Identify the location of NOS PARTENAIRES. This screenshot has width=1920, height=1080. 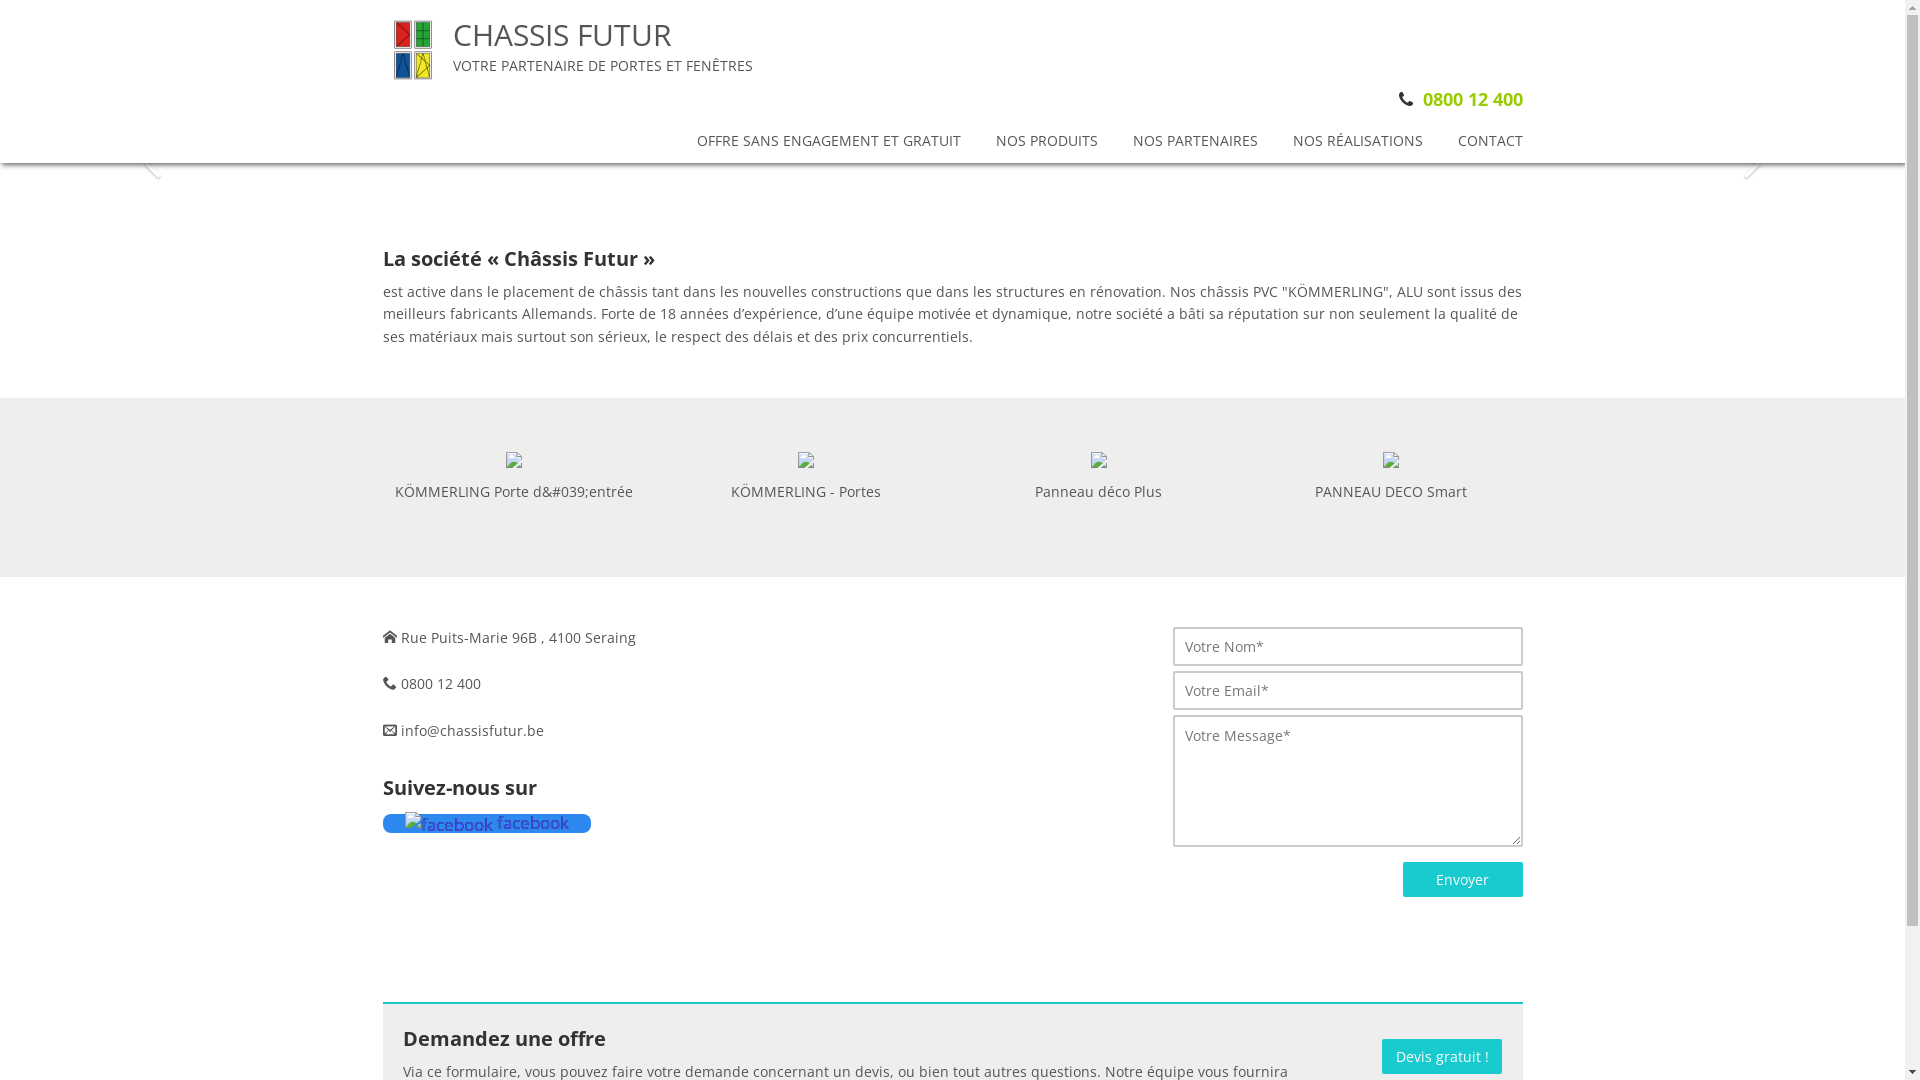
(1194, 142).